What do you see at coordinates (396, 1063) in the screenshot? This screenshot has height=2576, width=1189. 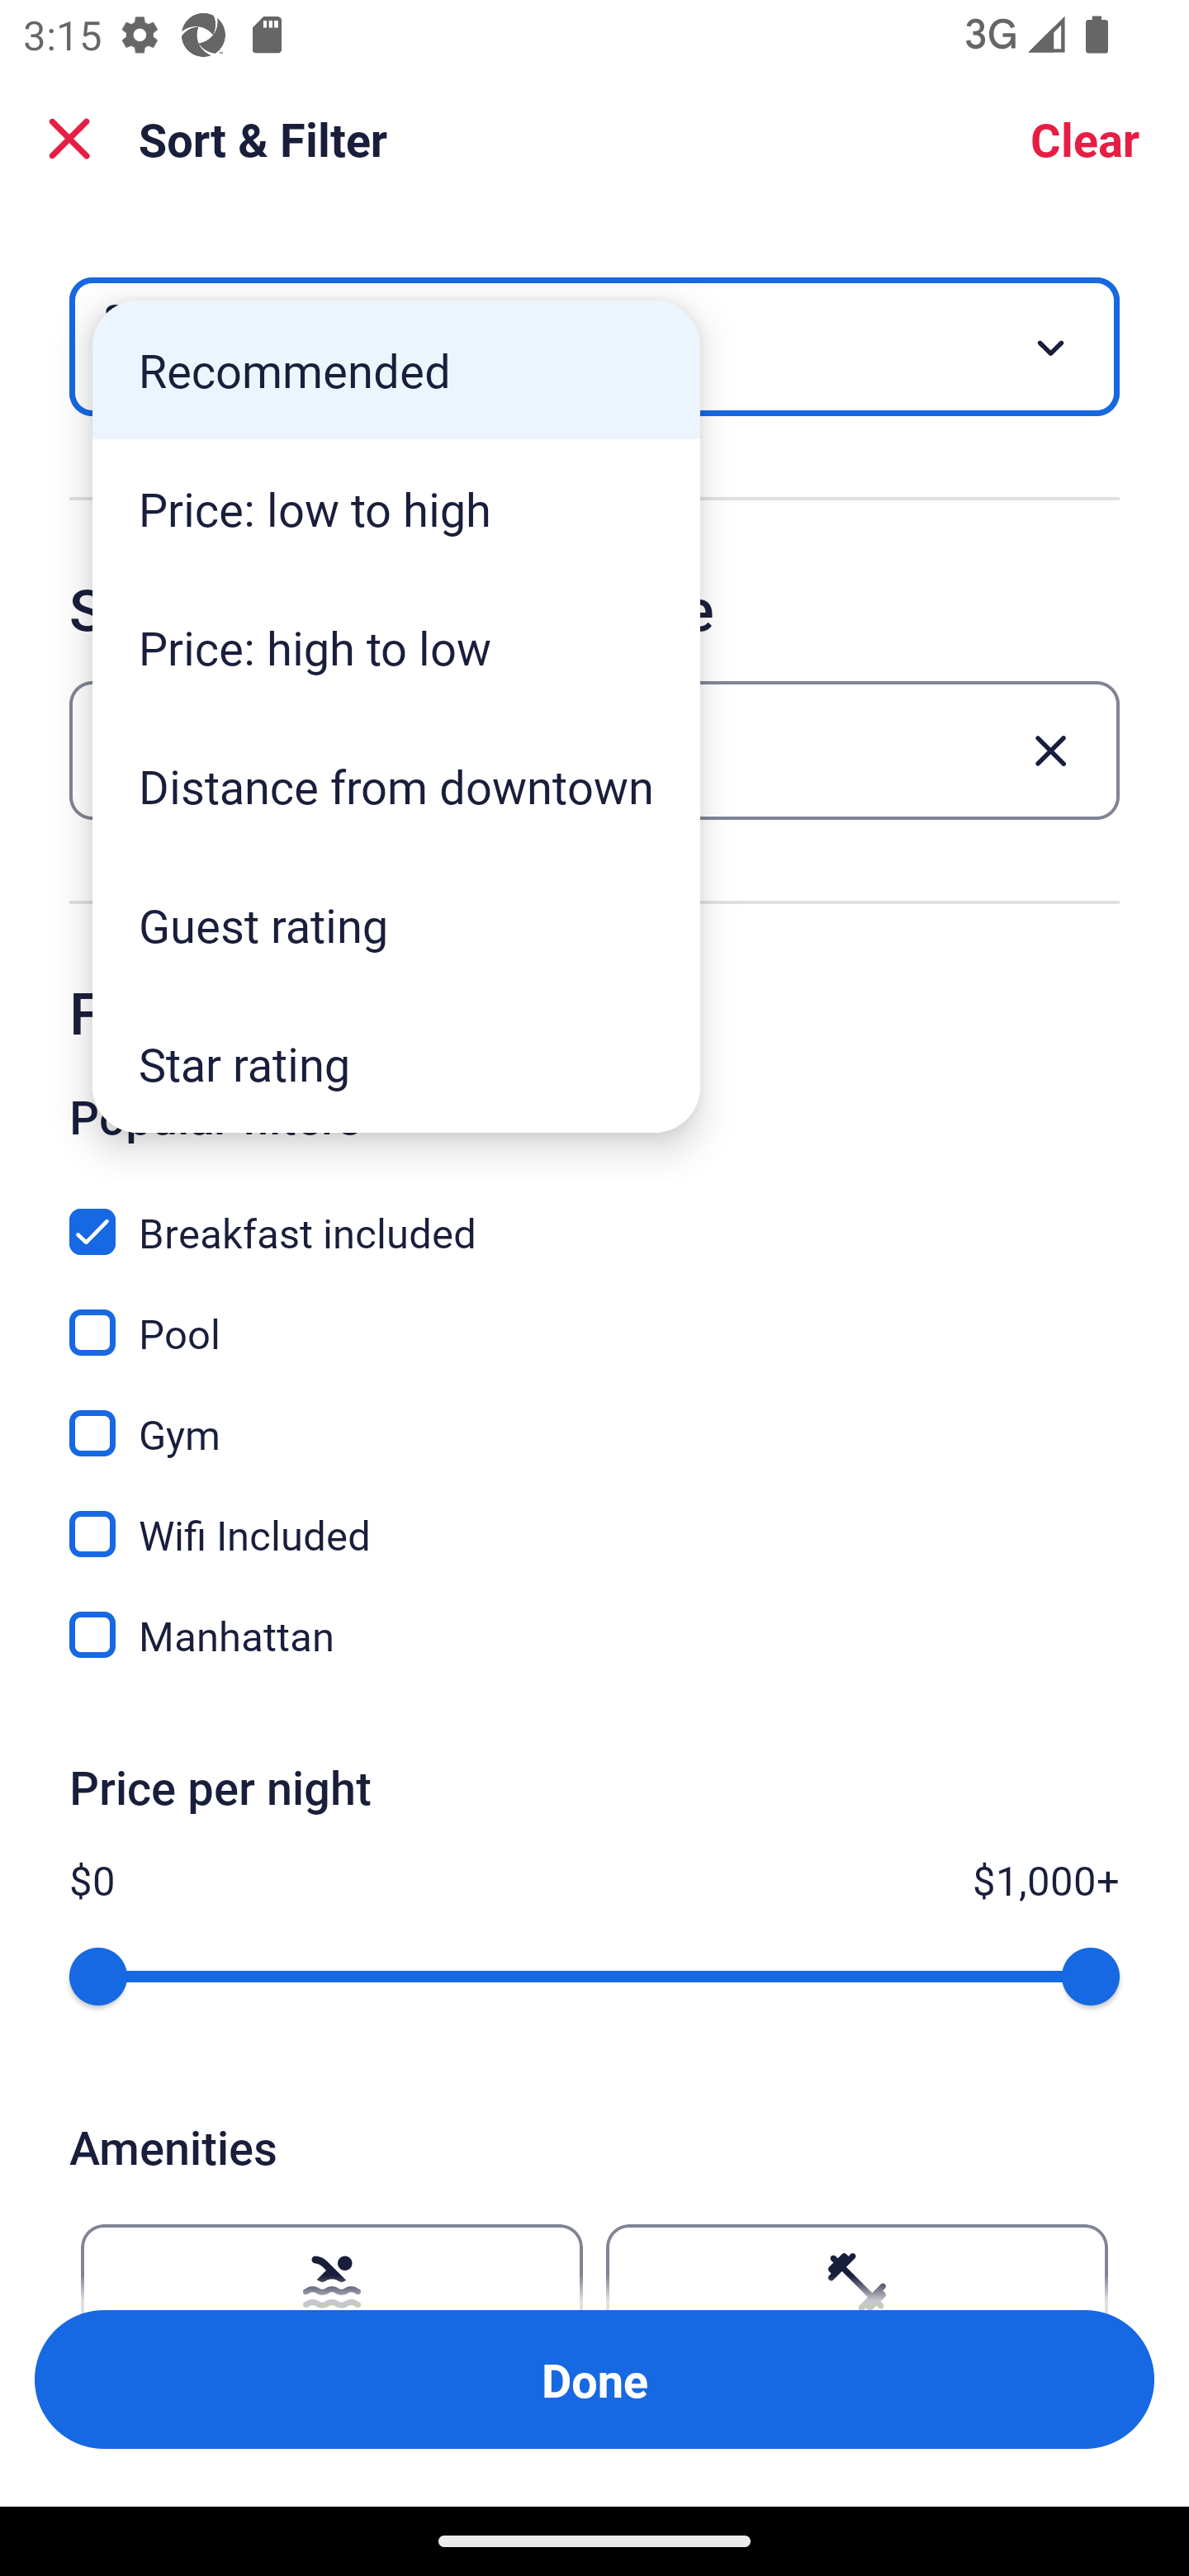 I see `Star rating` at bounding box center [396, 1063].